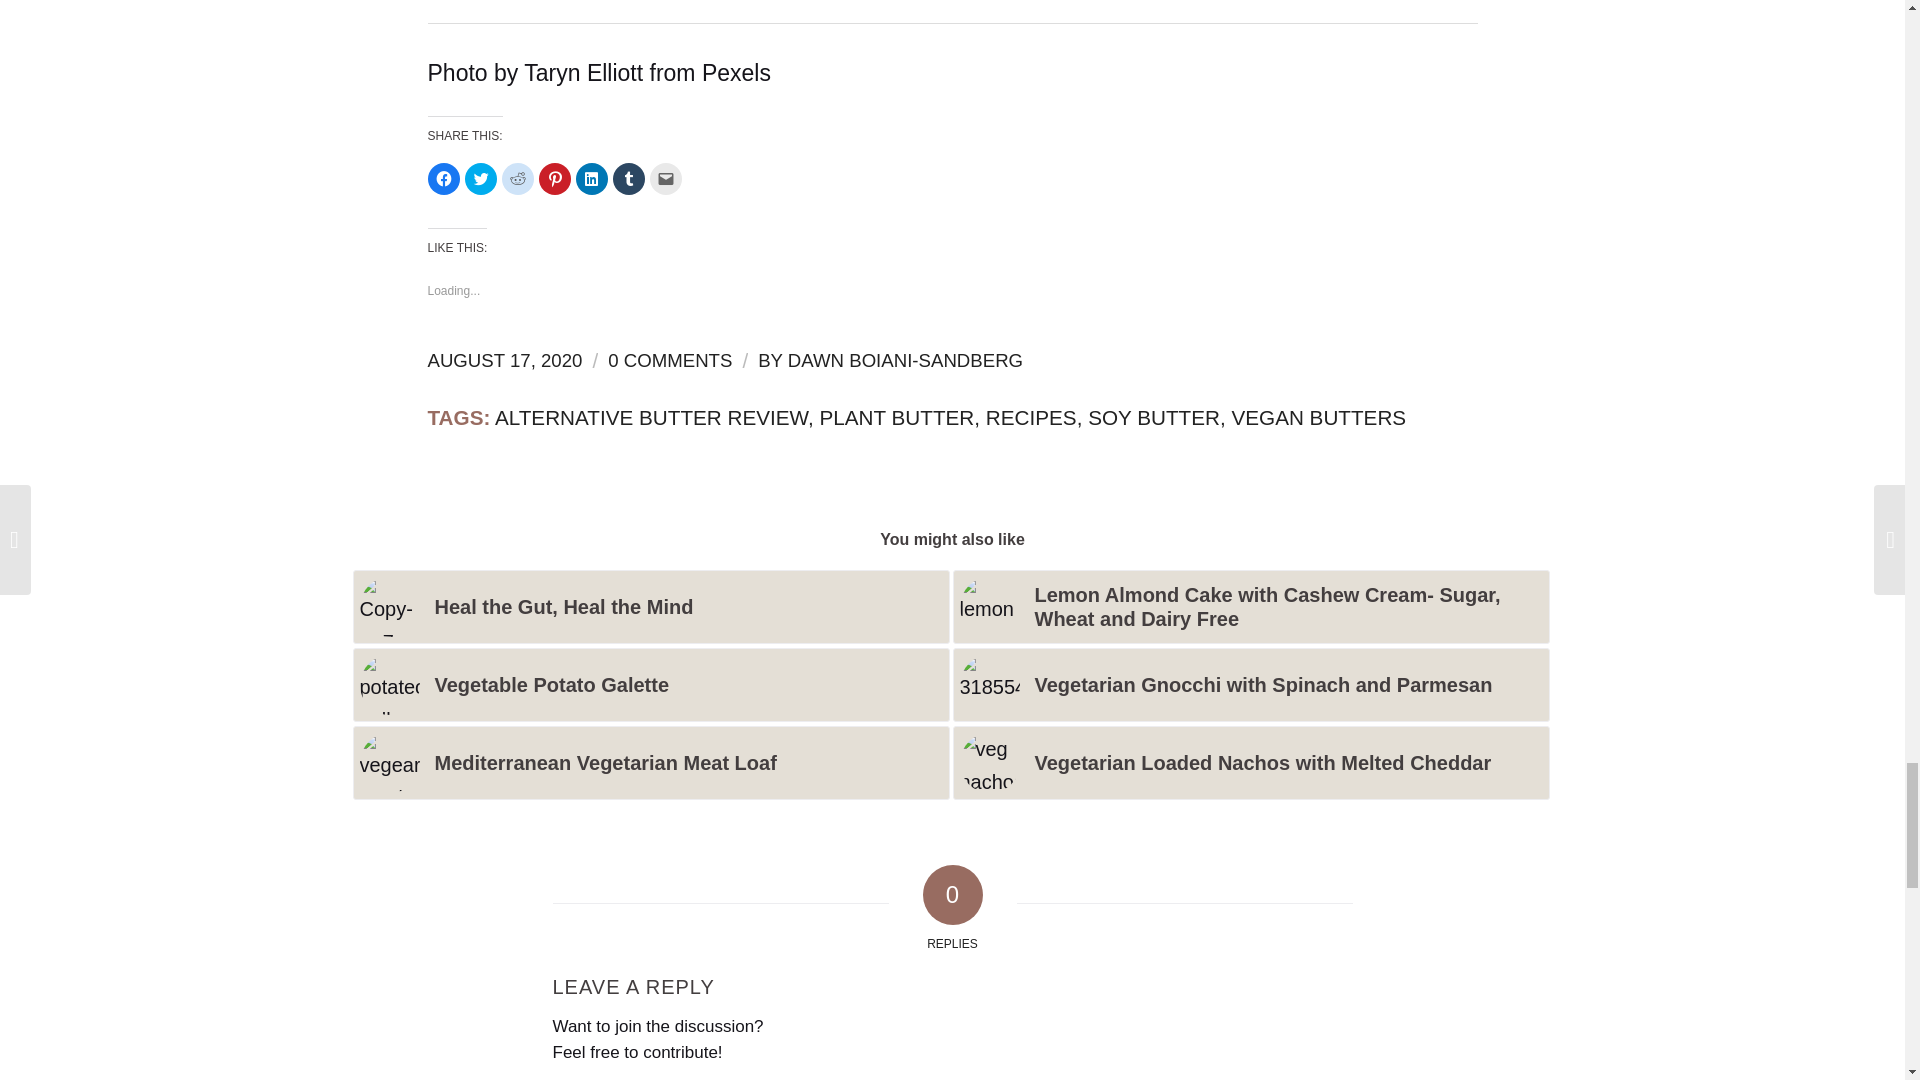  I want to click on Click to share on LinkedIn, so click(592, 179).